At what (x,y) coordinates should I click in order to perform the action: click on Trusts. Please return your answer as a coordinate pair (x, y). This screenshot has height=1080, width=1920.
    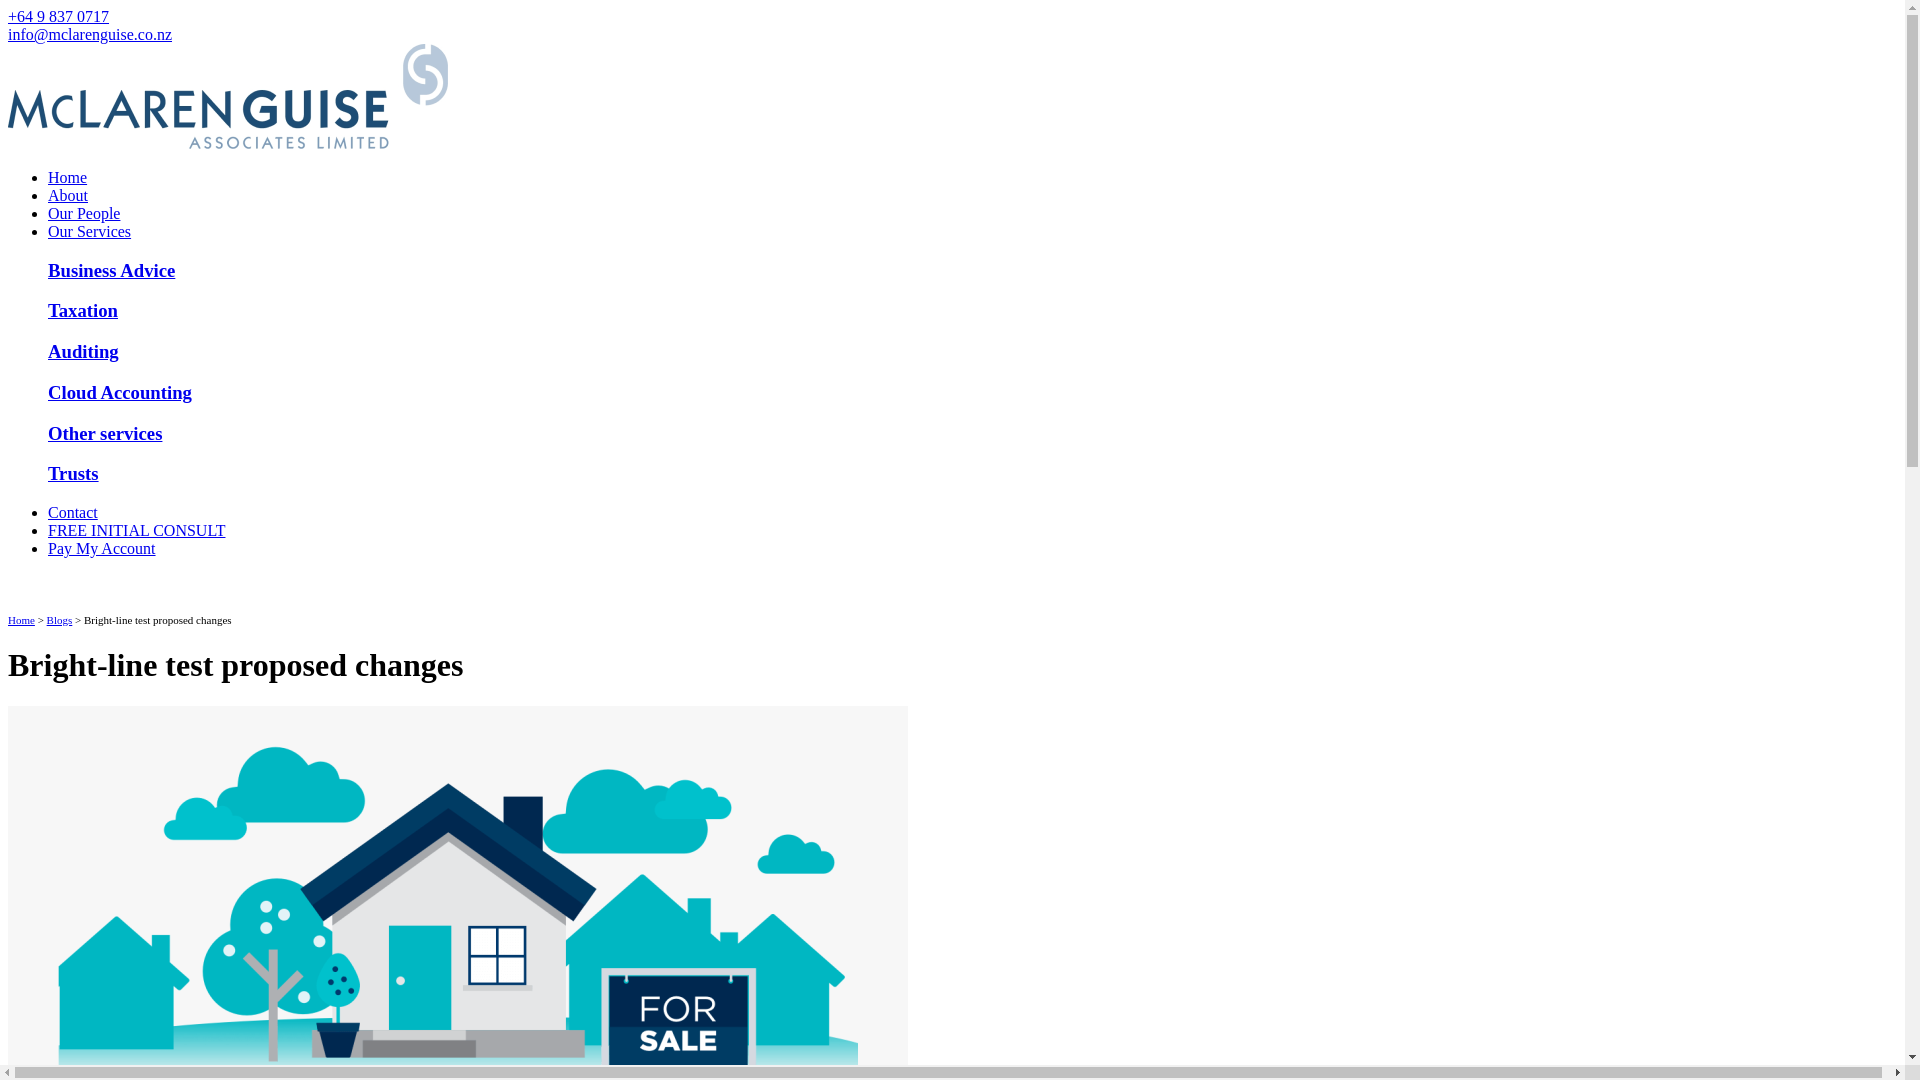
    Looking at the image, I should click on (74, 473).